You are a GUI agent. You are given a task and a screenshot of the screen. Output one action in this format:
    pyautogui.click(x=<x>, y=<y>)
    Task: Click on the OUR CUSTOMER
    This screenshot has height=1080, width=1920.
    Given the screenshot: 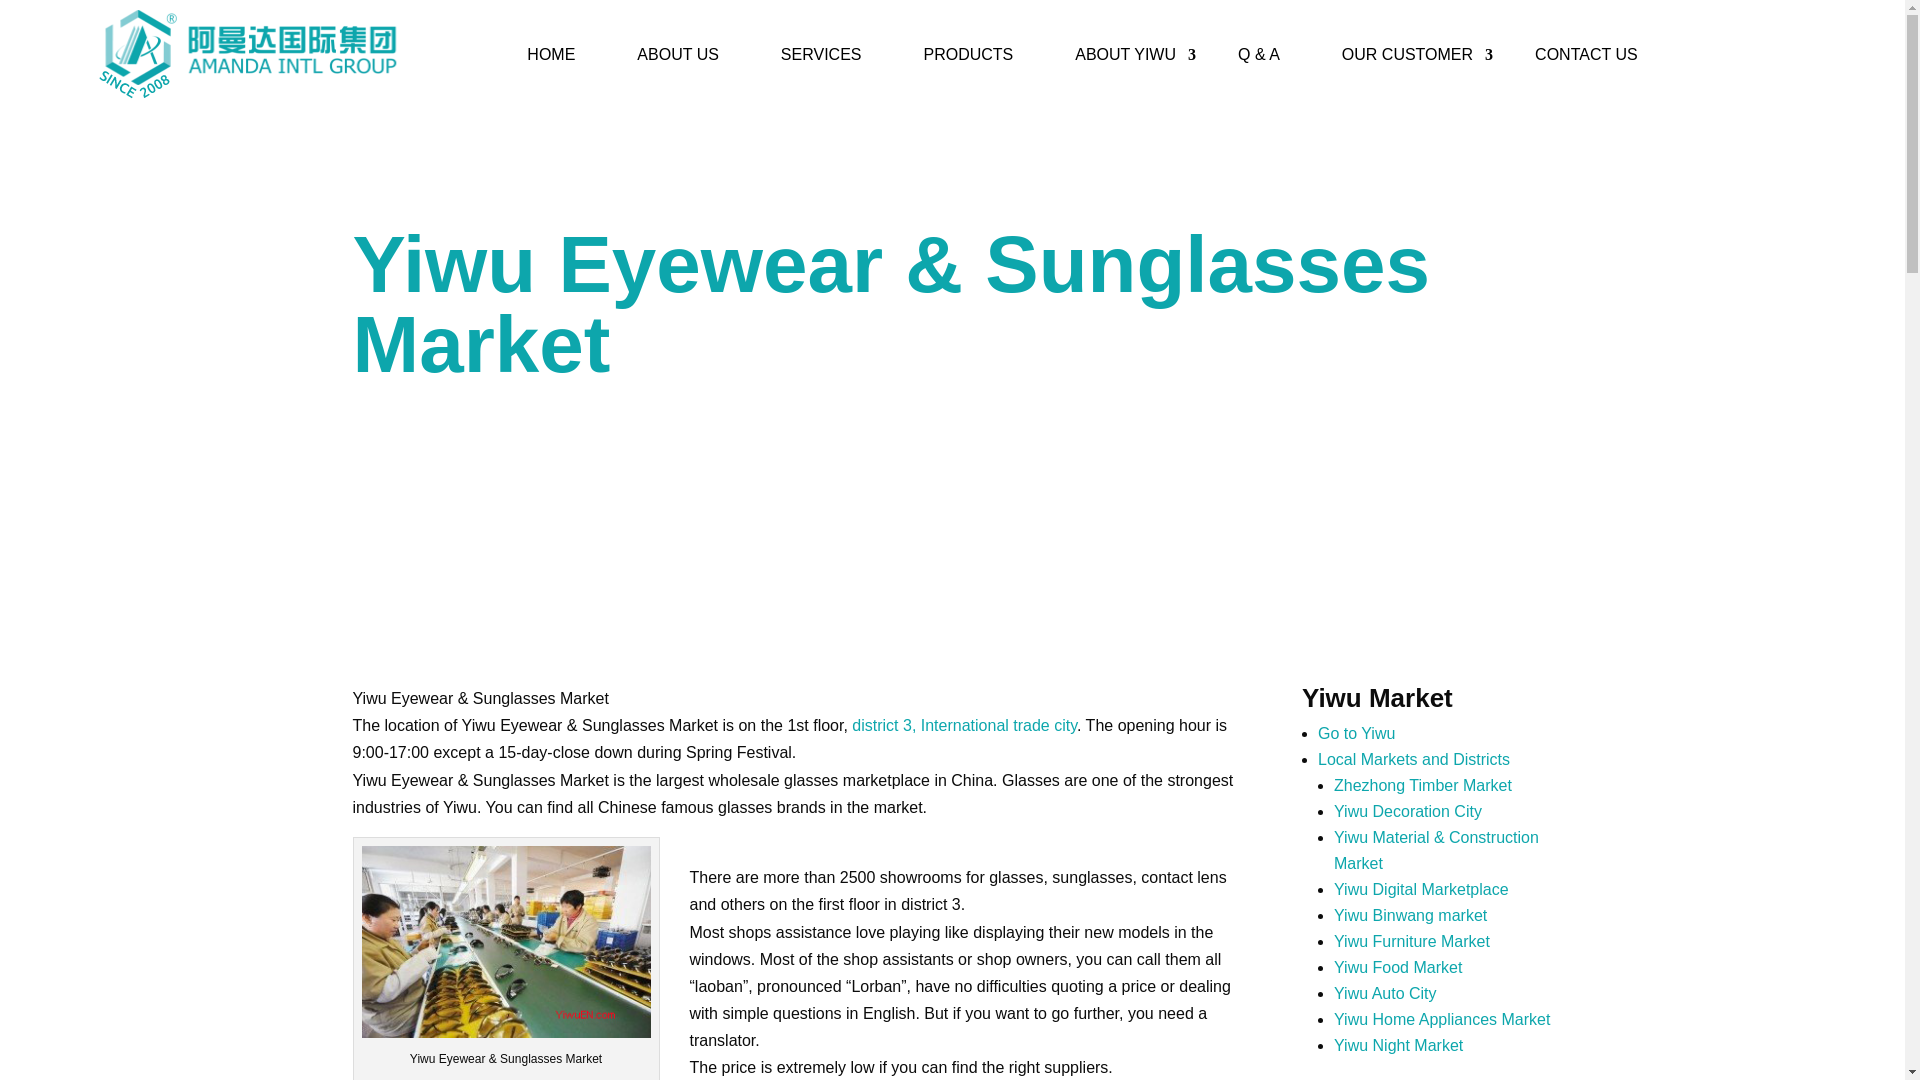 What is the action you would take?
    pyautogui.click(x=1418, y=54)
    